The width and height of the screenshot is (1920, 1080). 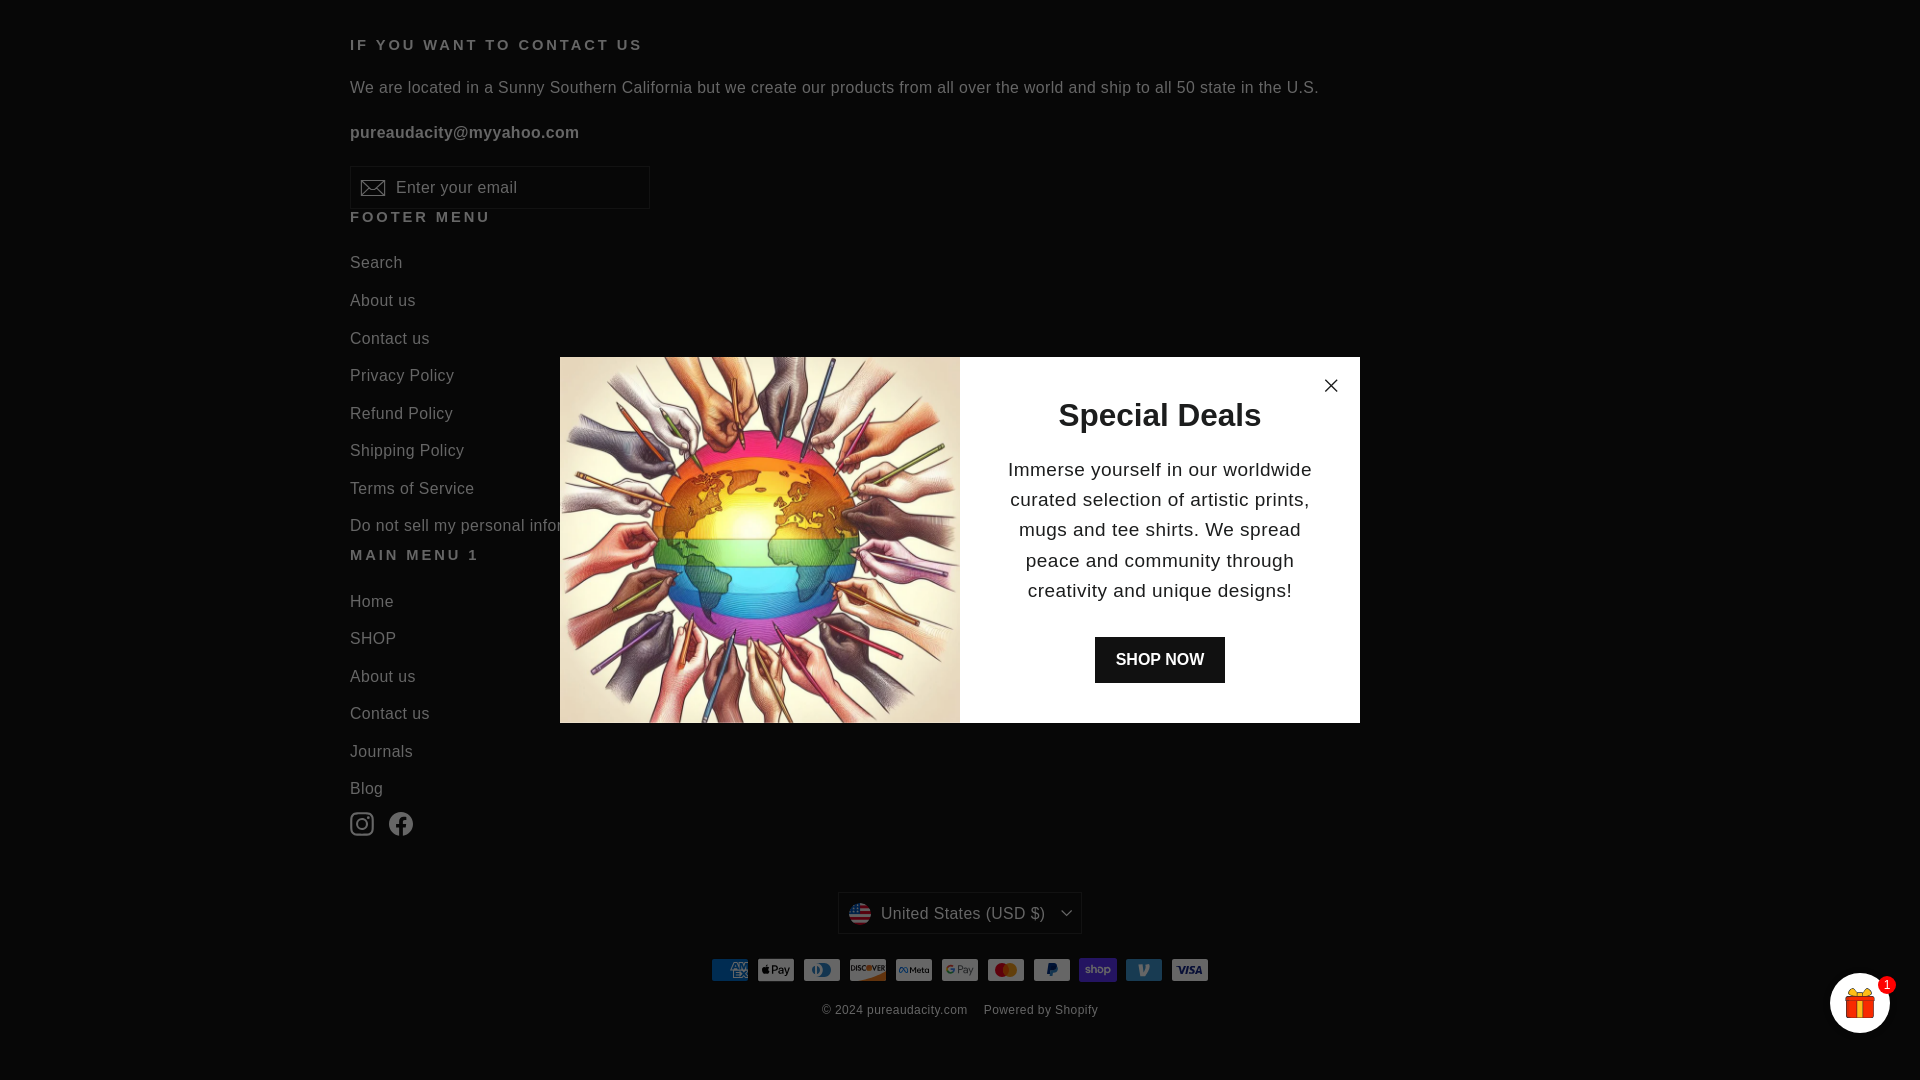 What do you see at coordinates (775, 969) in the screenshot?
I see `Apple Pay` at bounding box center [775, 969].